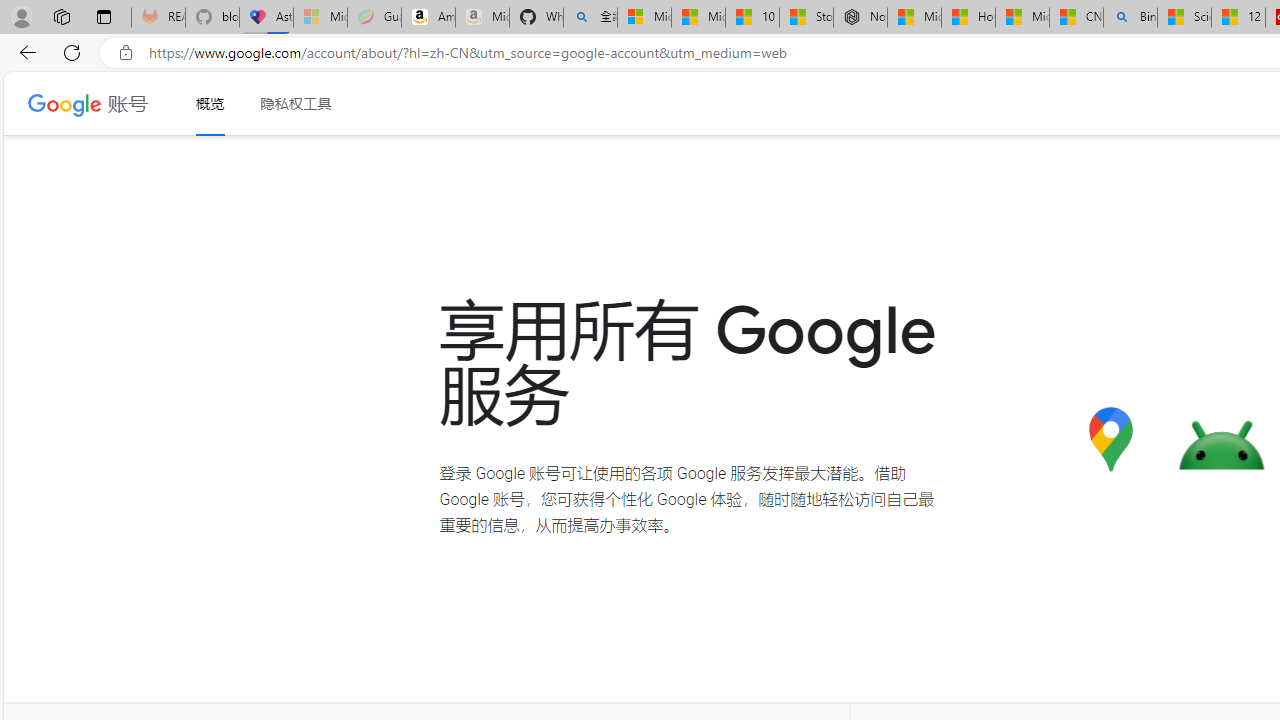 This screenshot has height=720, width=1280. Describe the element at coordinates (1184, 18) in the screenshot. I see `Science - MSN` at that location.